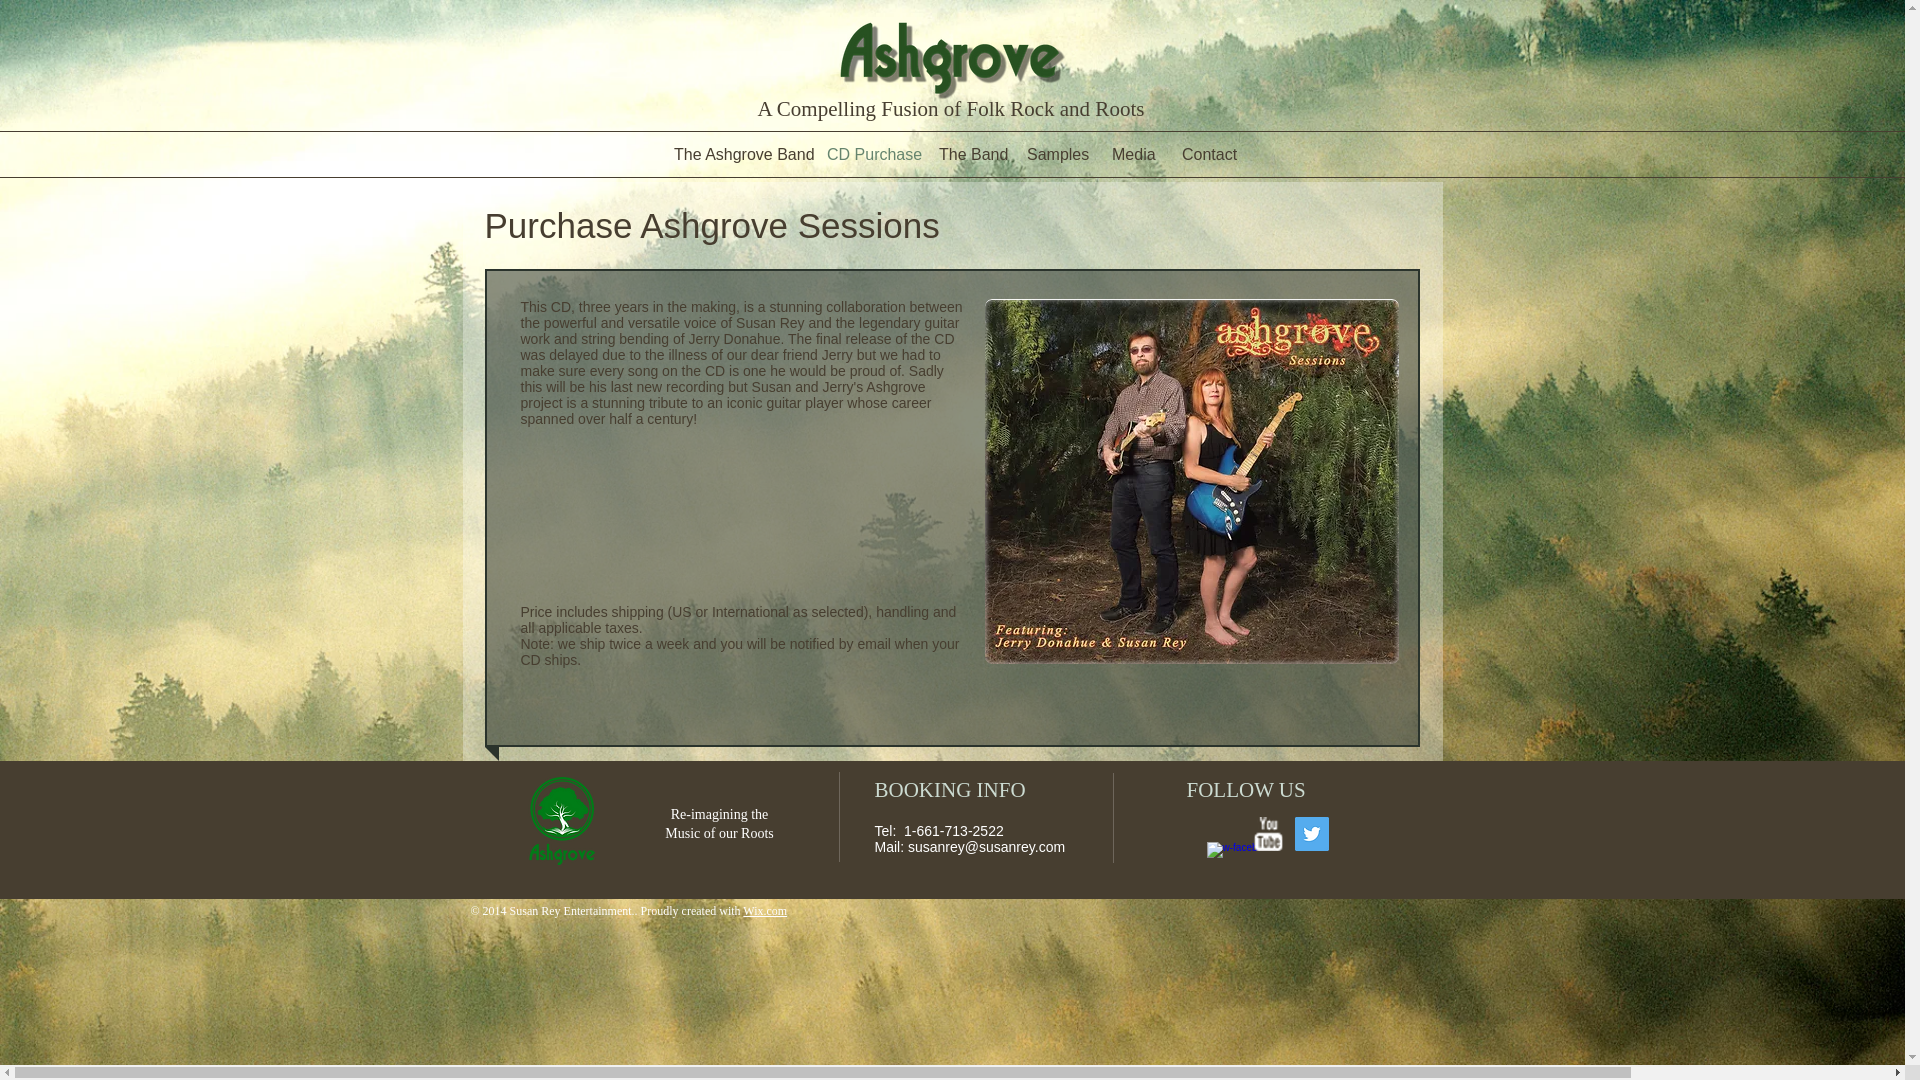  I want to click on The Band, so click(967, 154).